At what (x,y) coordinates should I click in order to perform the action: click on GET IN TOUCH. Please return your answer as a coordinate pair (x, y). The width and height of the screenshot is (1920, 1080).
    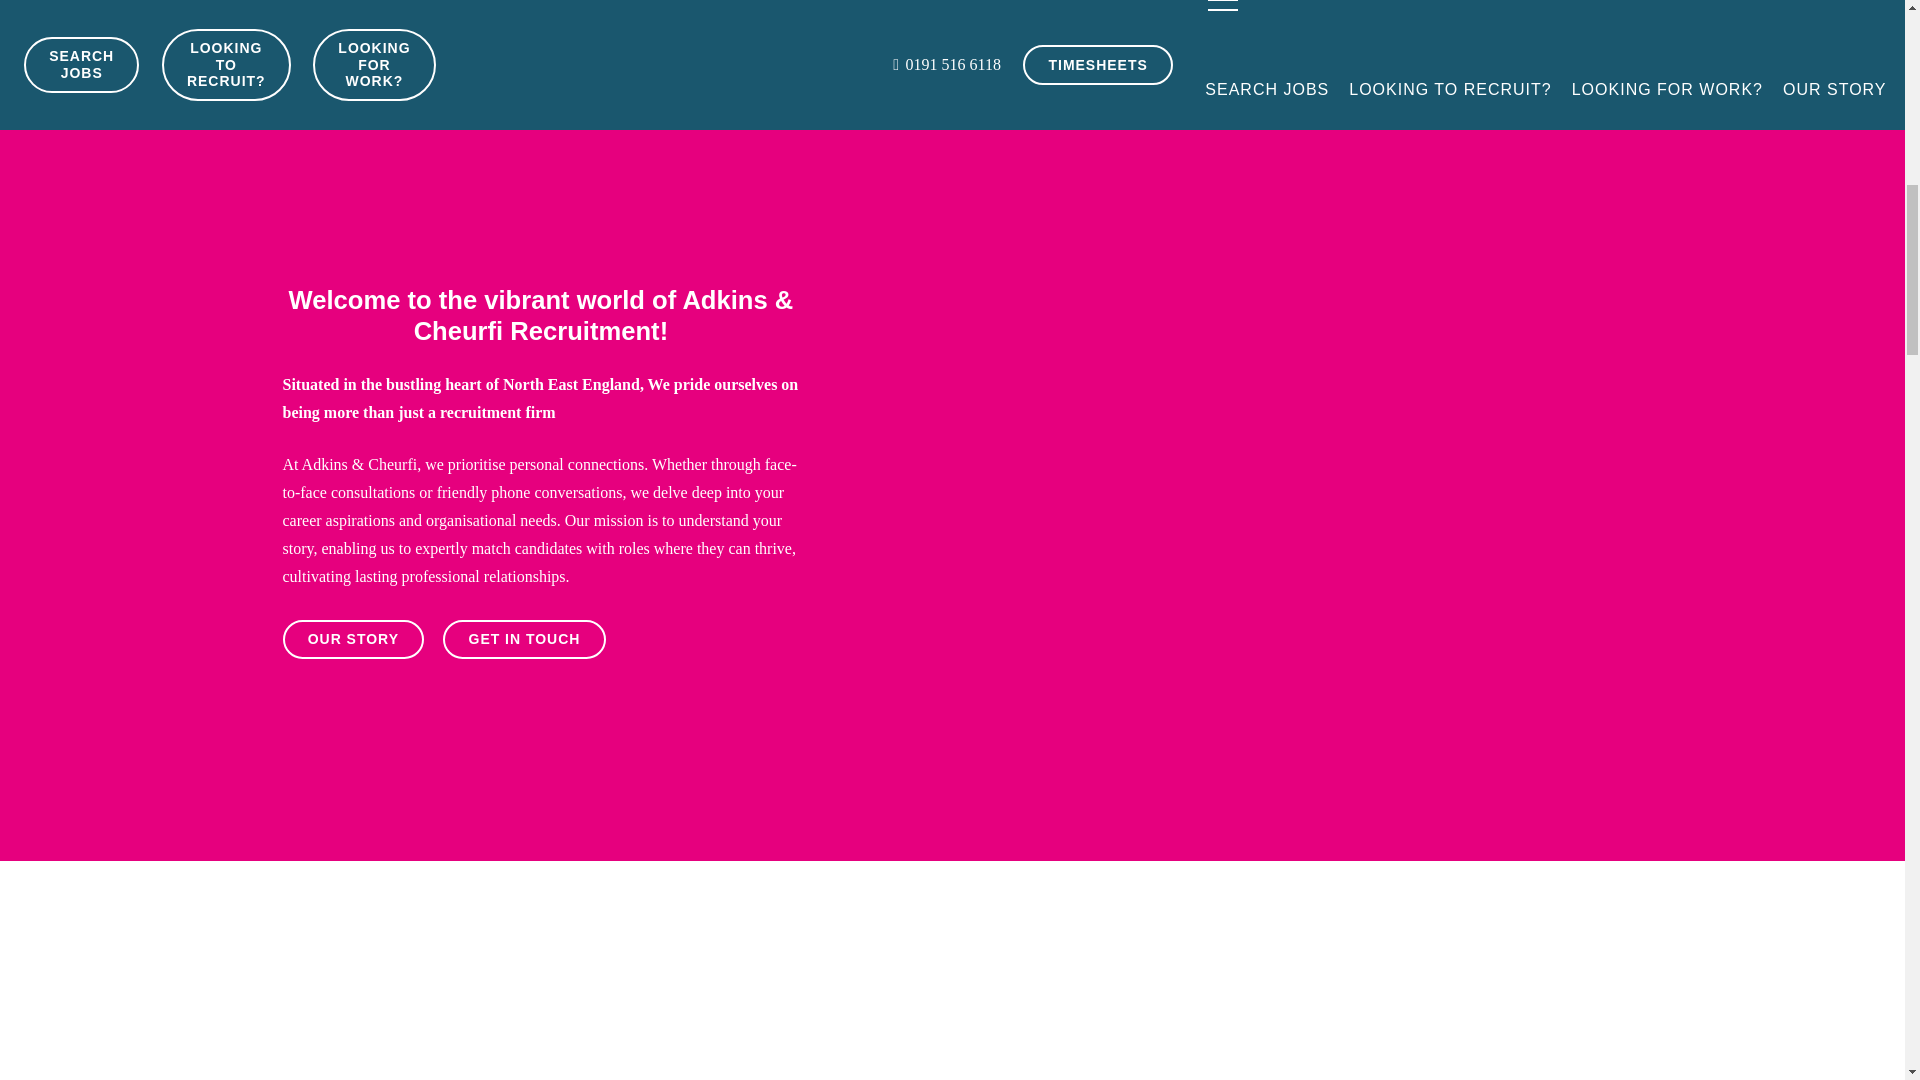
    Looking at the image, I should click on (524, 638).